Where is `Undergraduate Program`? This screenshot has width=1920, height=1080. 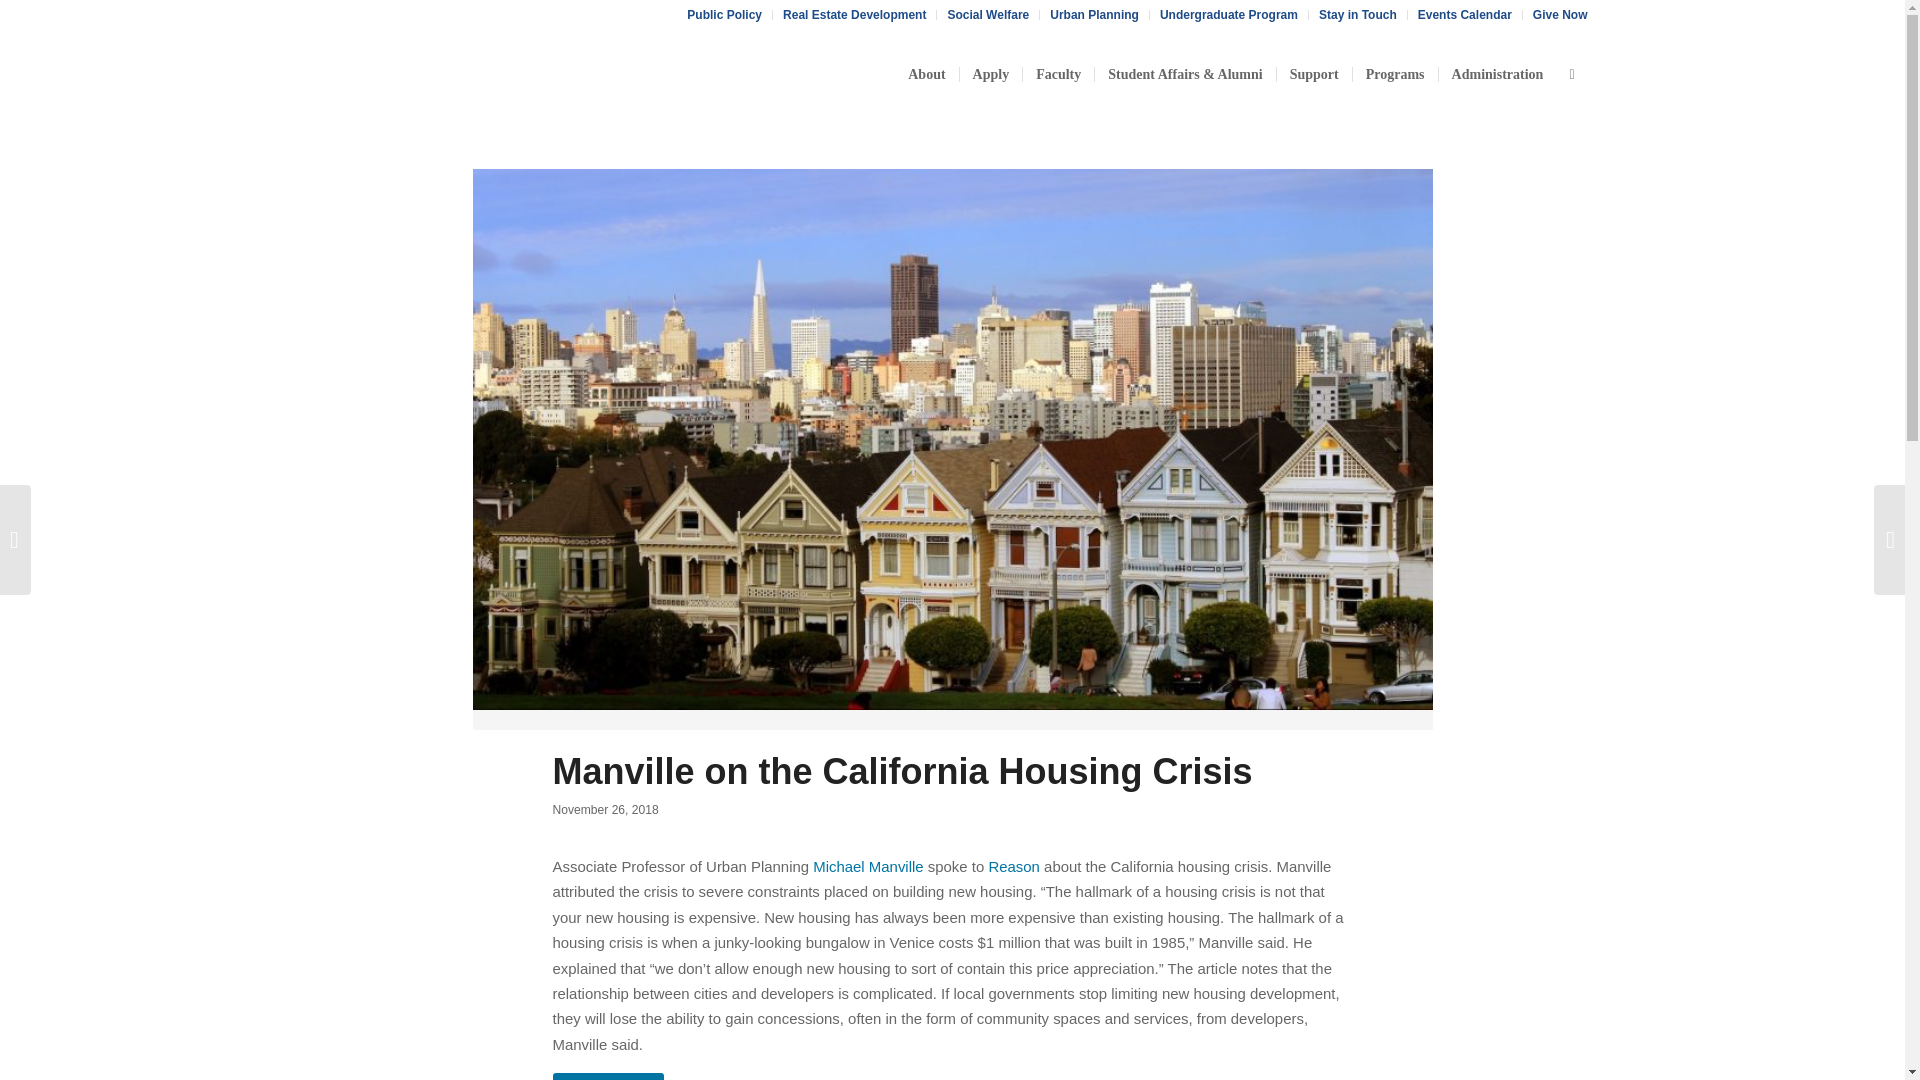
Undergraduate Program is located at coordinates (1228, 15).